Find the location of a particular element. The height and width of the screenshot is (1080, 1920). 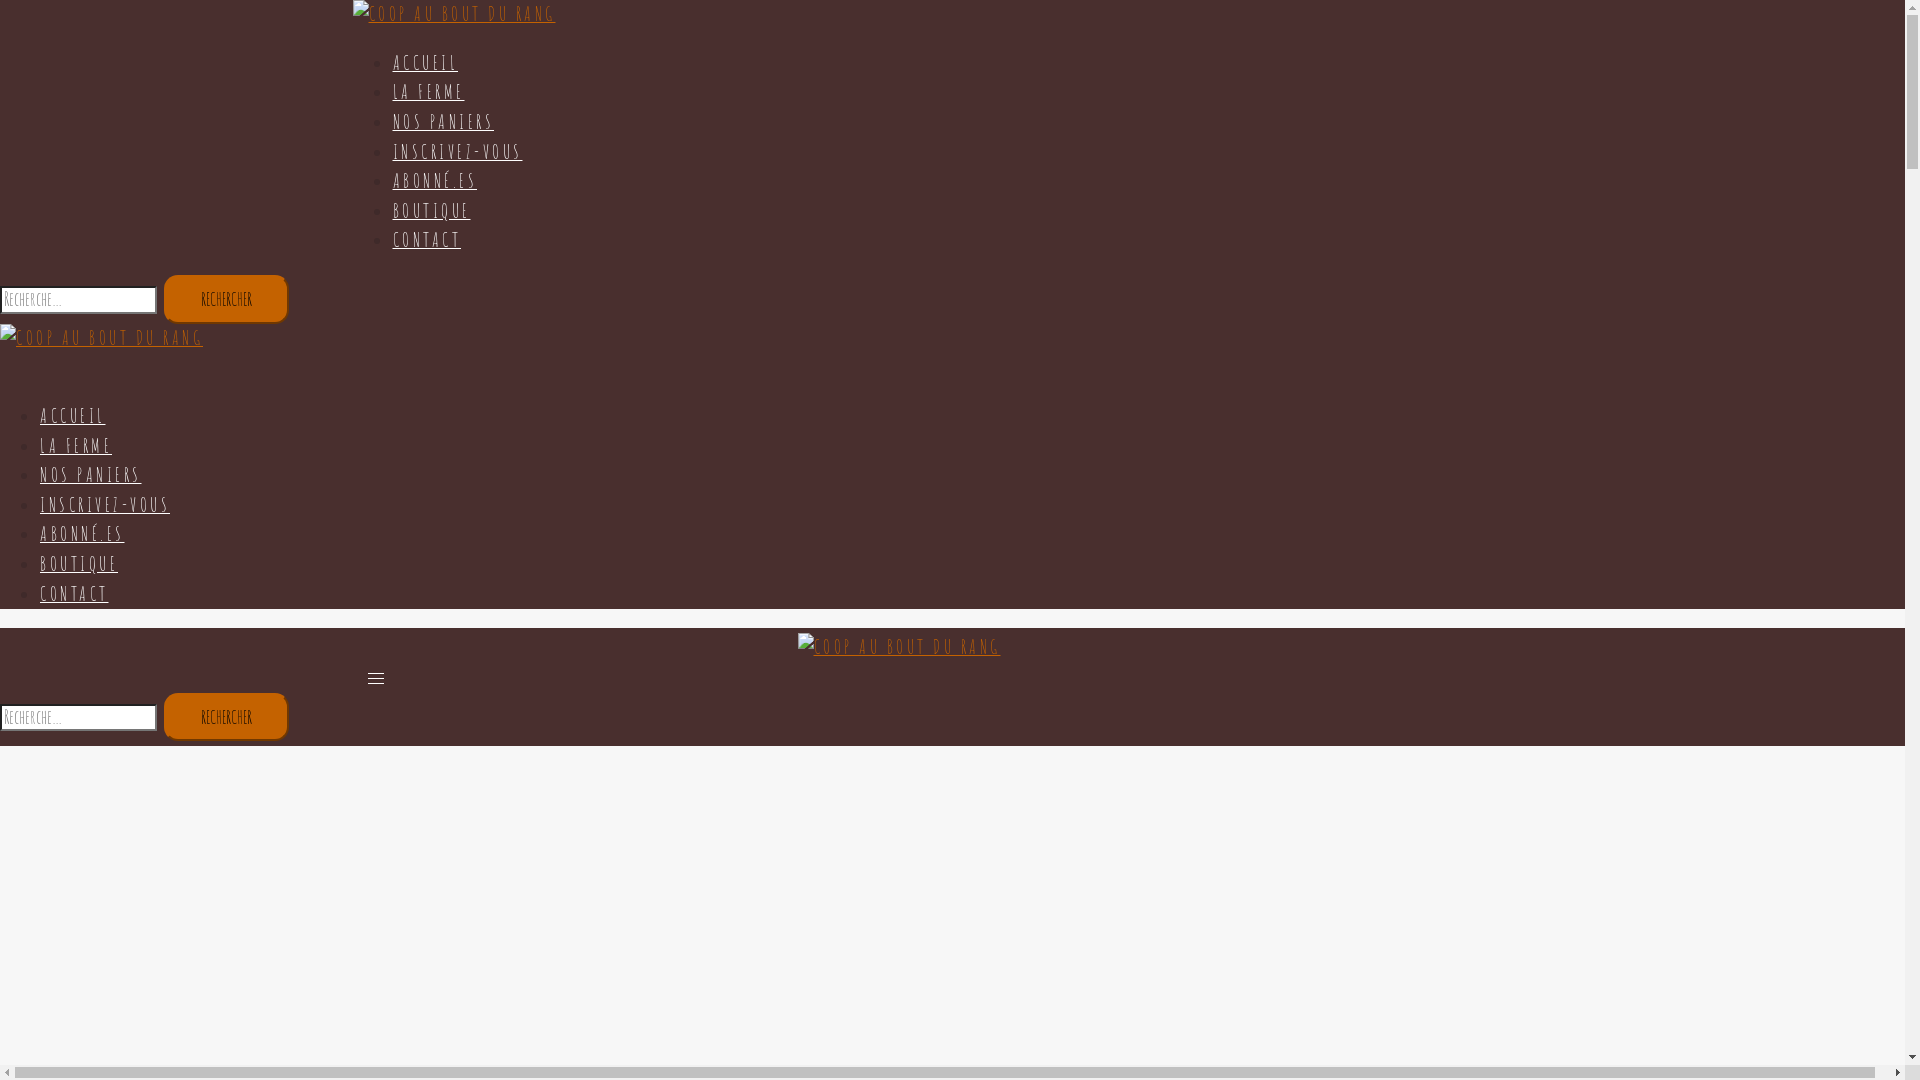

CONTACT is located at coordinates (426, 240).